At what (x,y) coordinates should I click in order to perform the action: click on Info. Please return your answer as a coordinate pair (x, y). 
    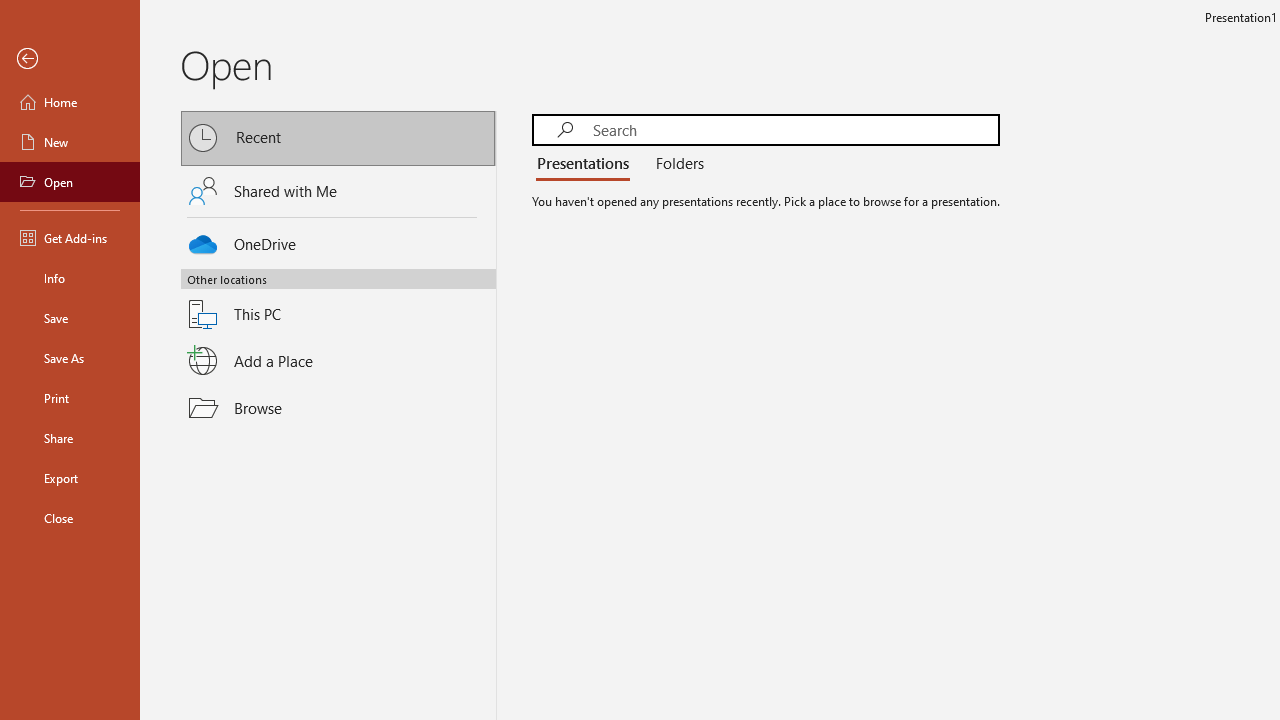
    Looking at the image, I should click on (70, 278).